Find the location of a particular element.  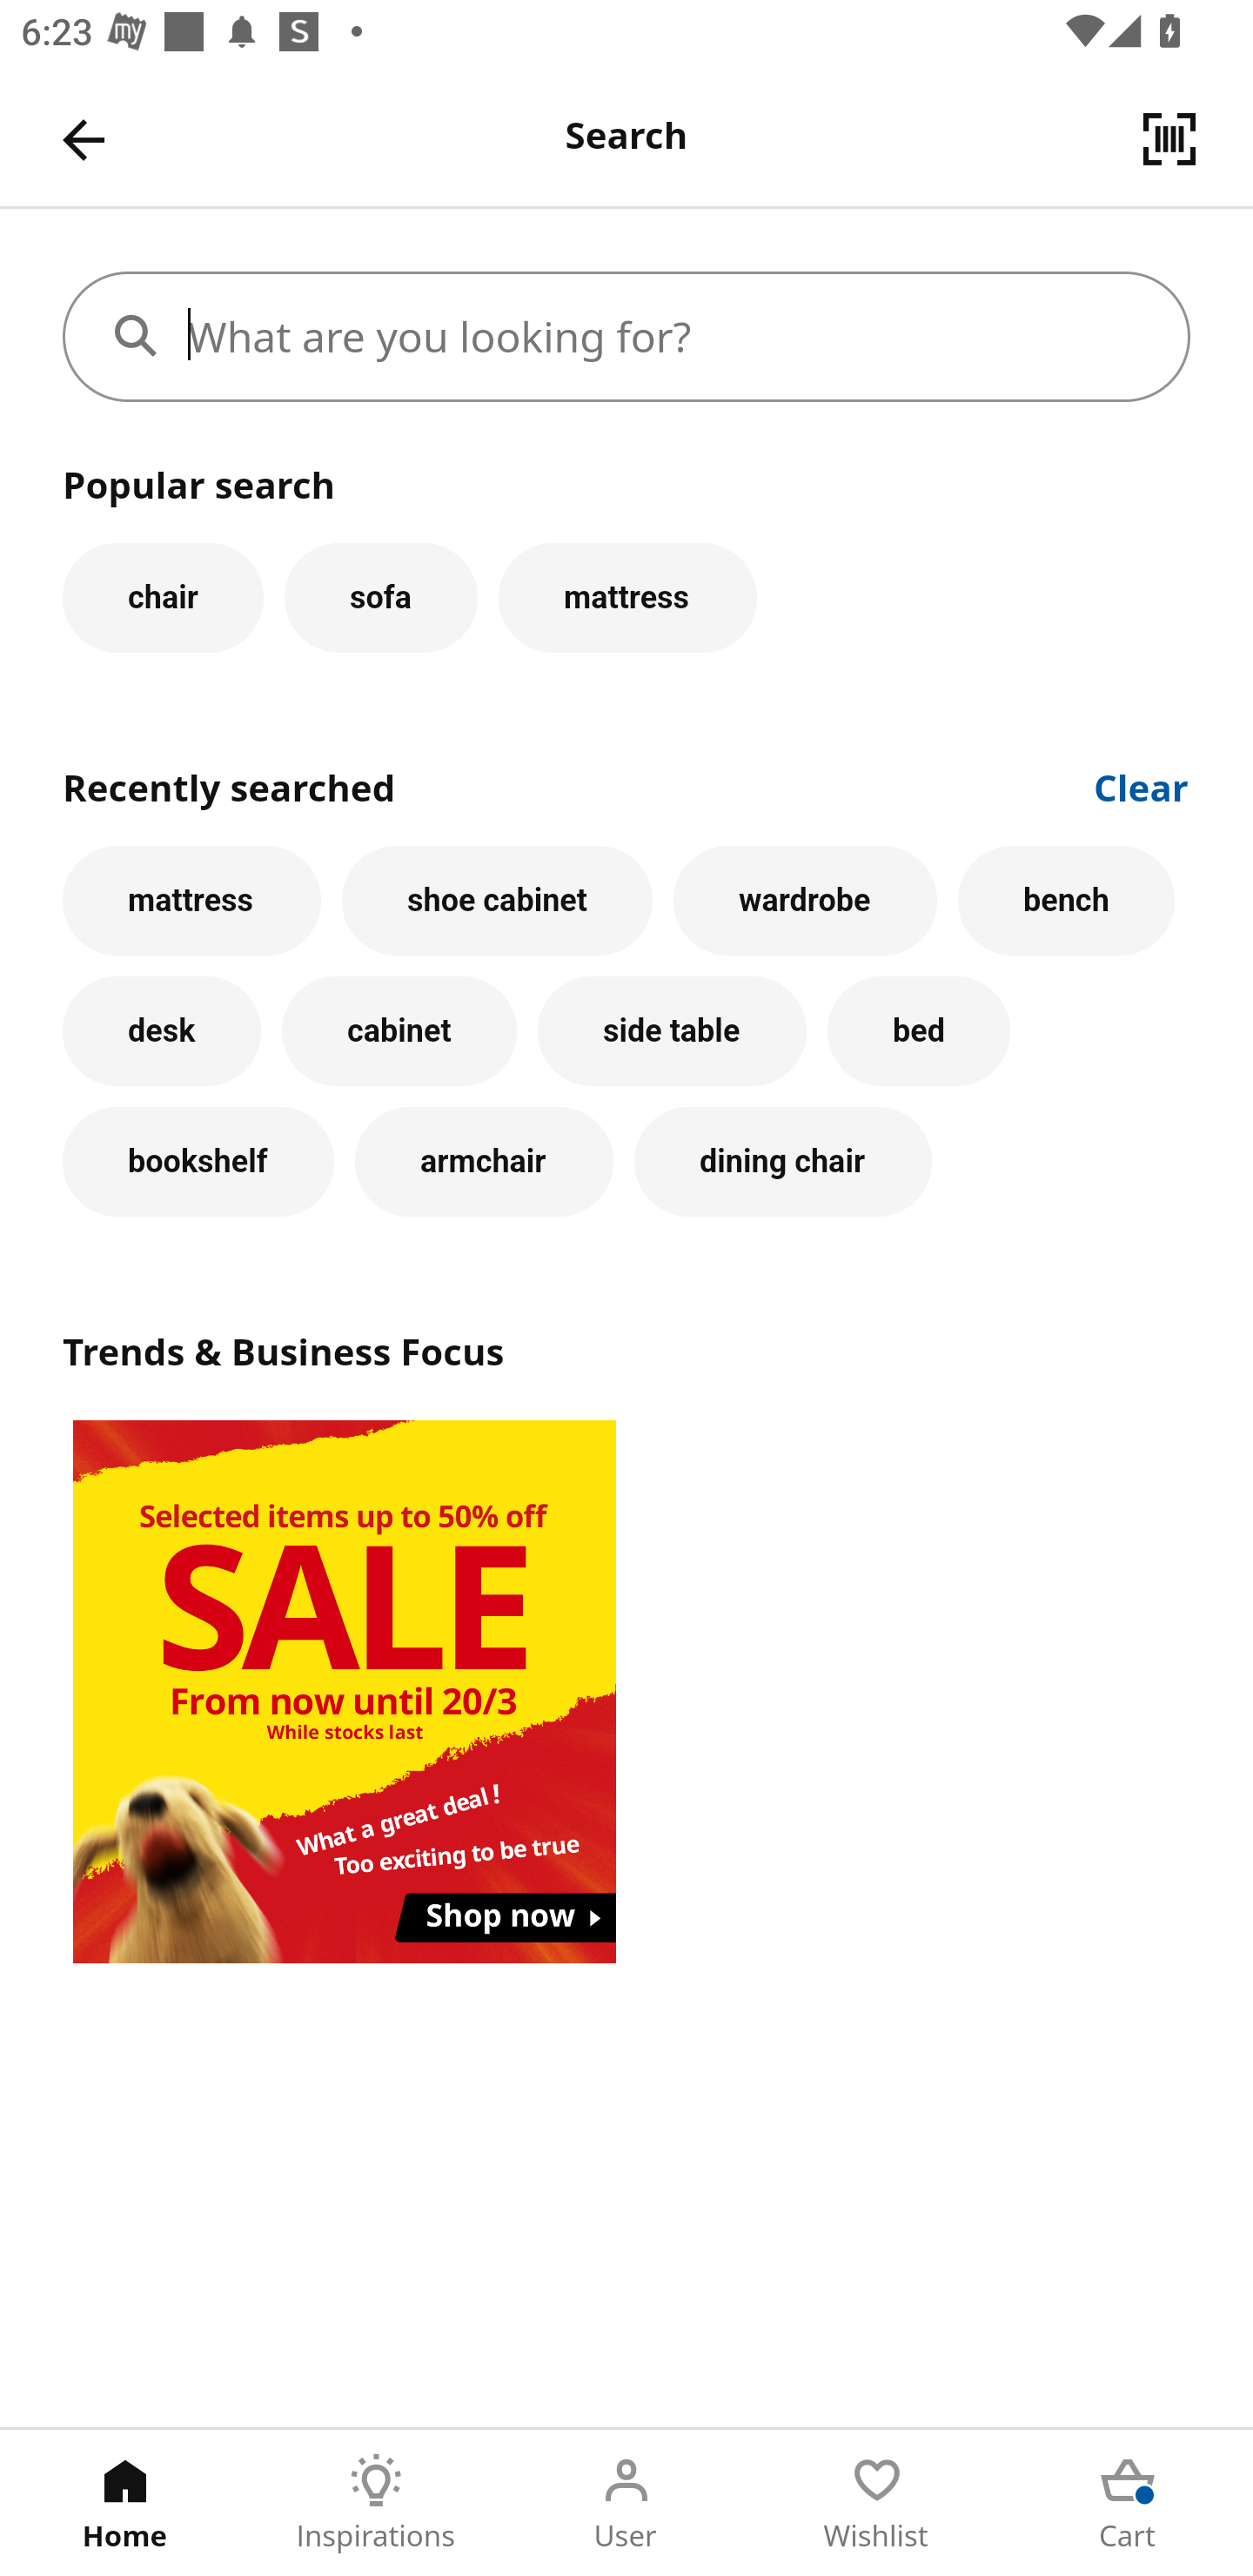

shoe cabinet is located at coordinates (498, 900).